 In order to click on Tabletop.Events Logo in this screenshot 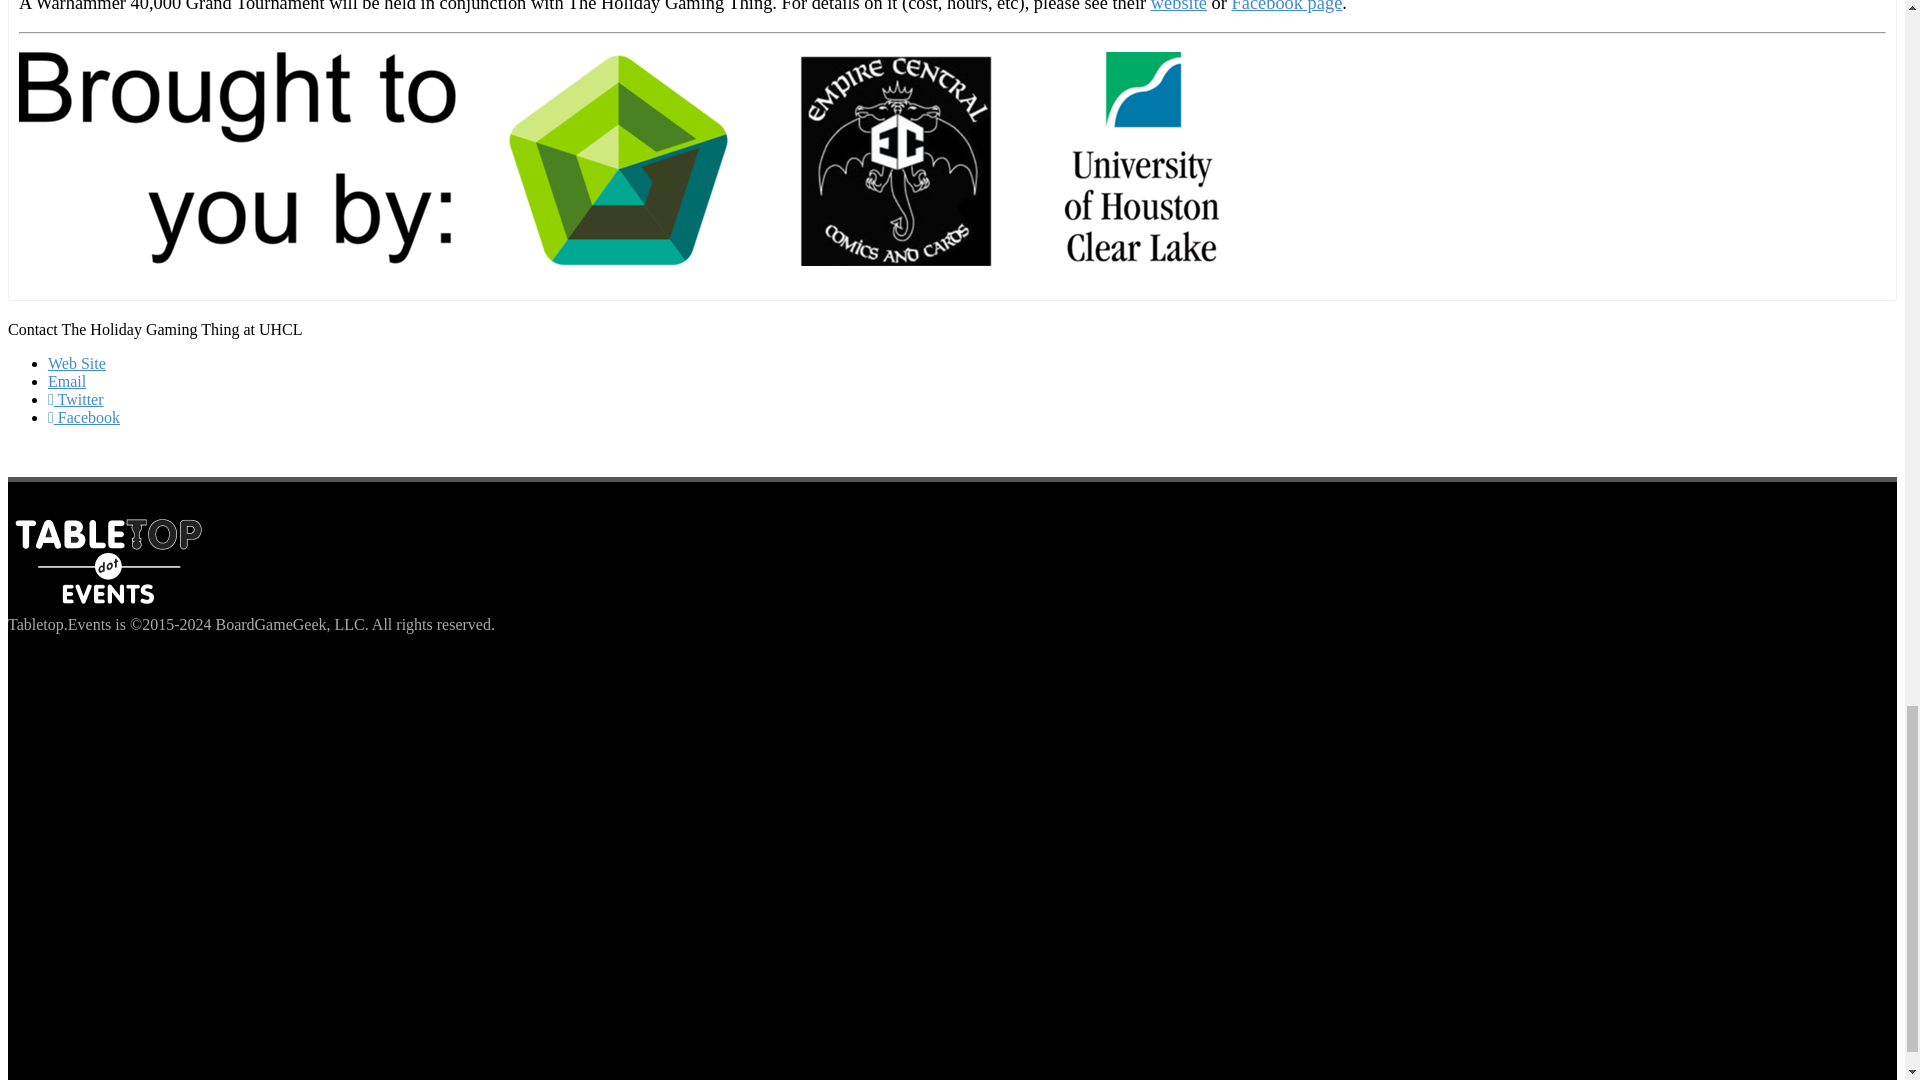, I will do `click(107, 562)`.